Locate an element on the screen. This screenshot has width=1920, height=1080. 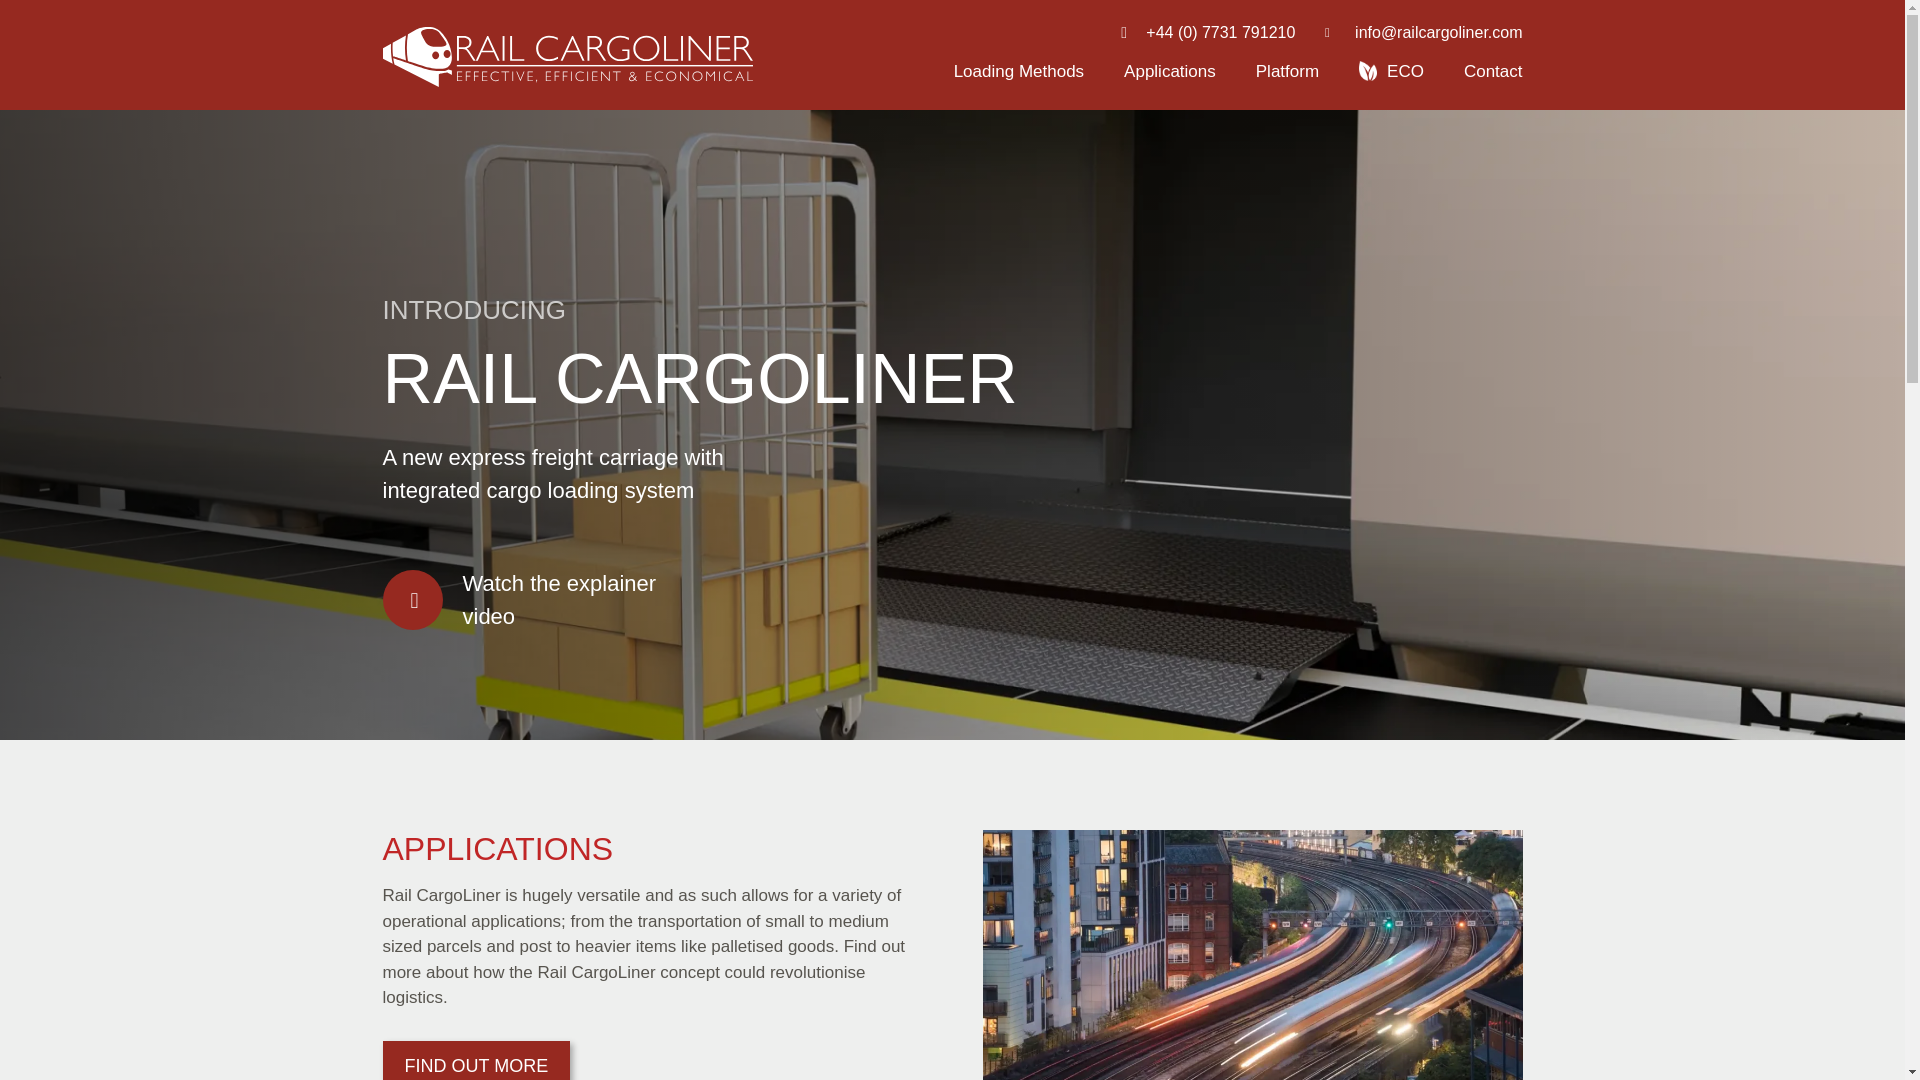
Applications is located at coordinates (1169, 70).